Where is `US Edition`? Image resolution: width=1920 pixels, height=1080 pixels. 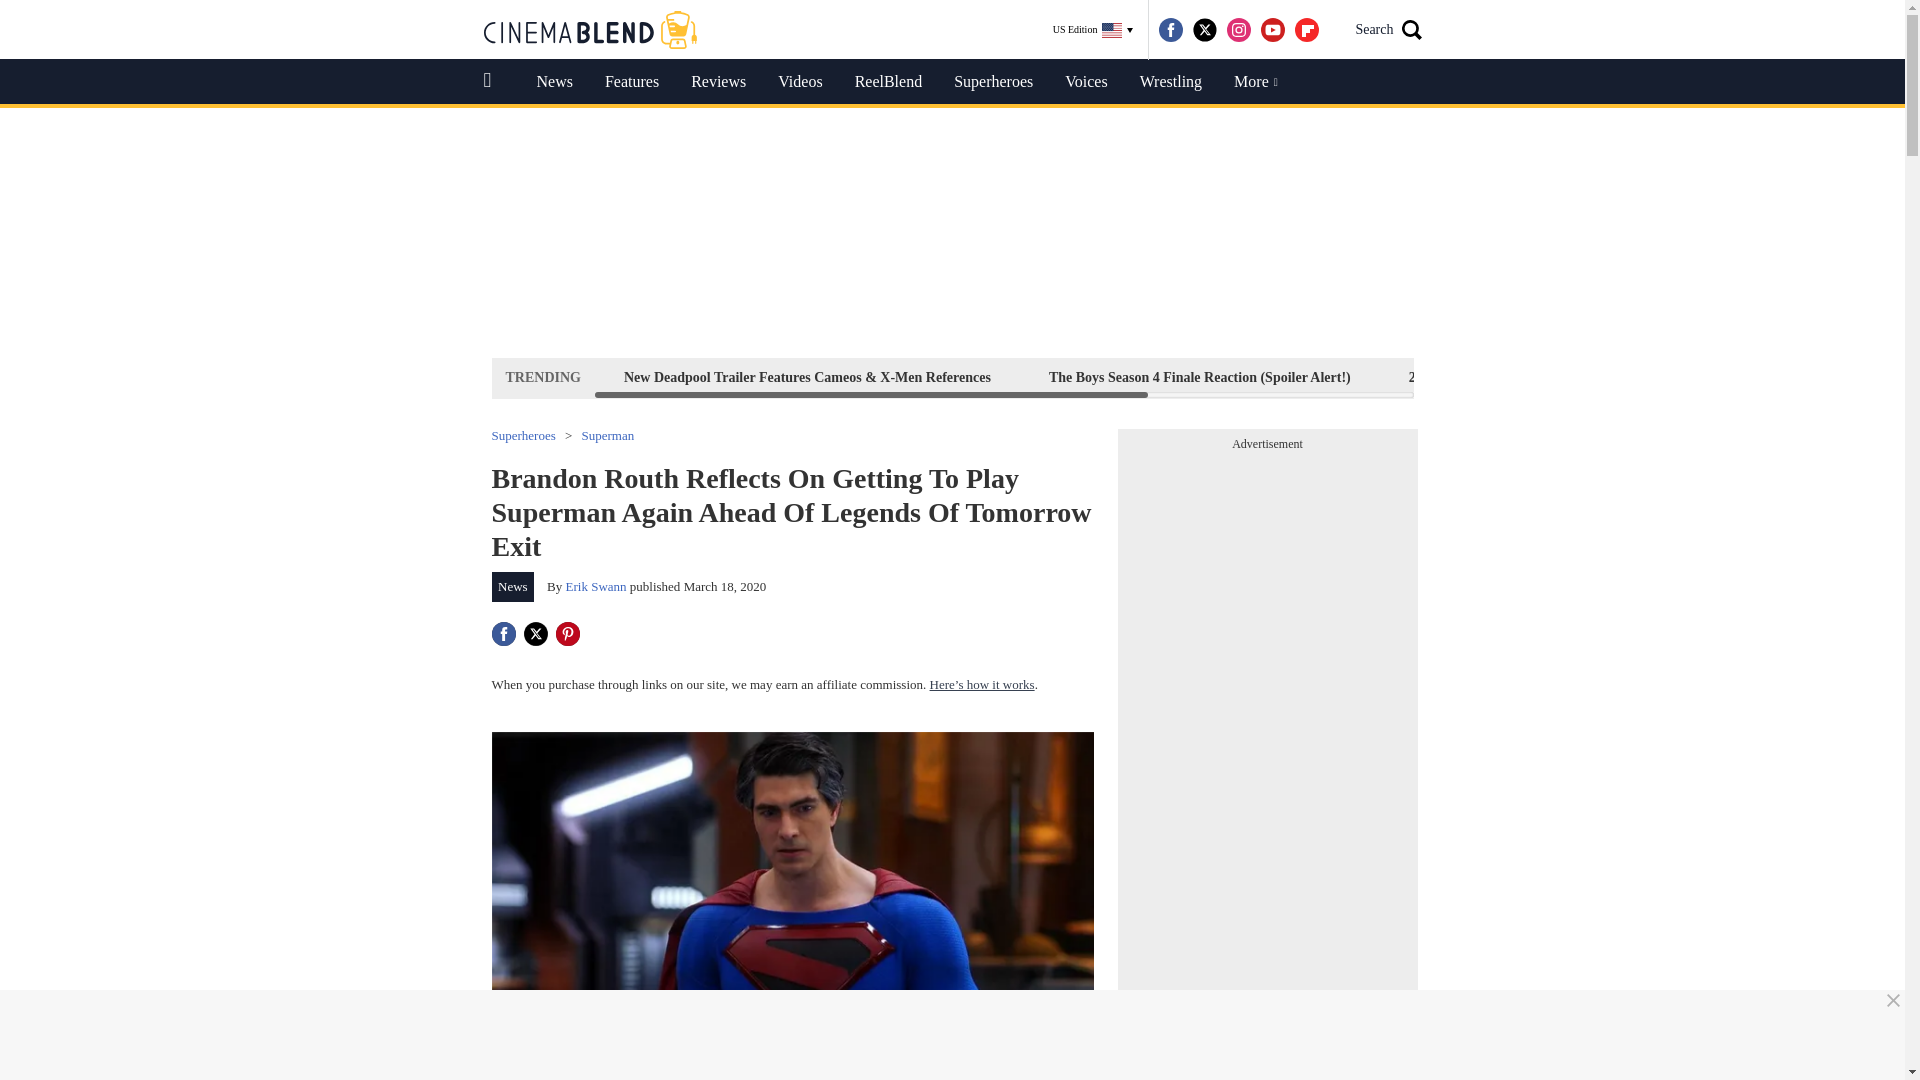 US Edition is located at coordinates (1093, 30).